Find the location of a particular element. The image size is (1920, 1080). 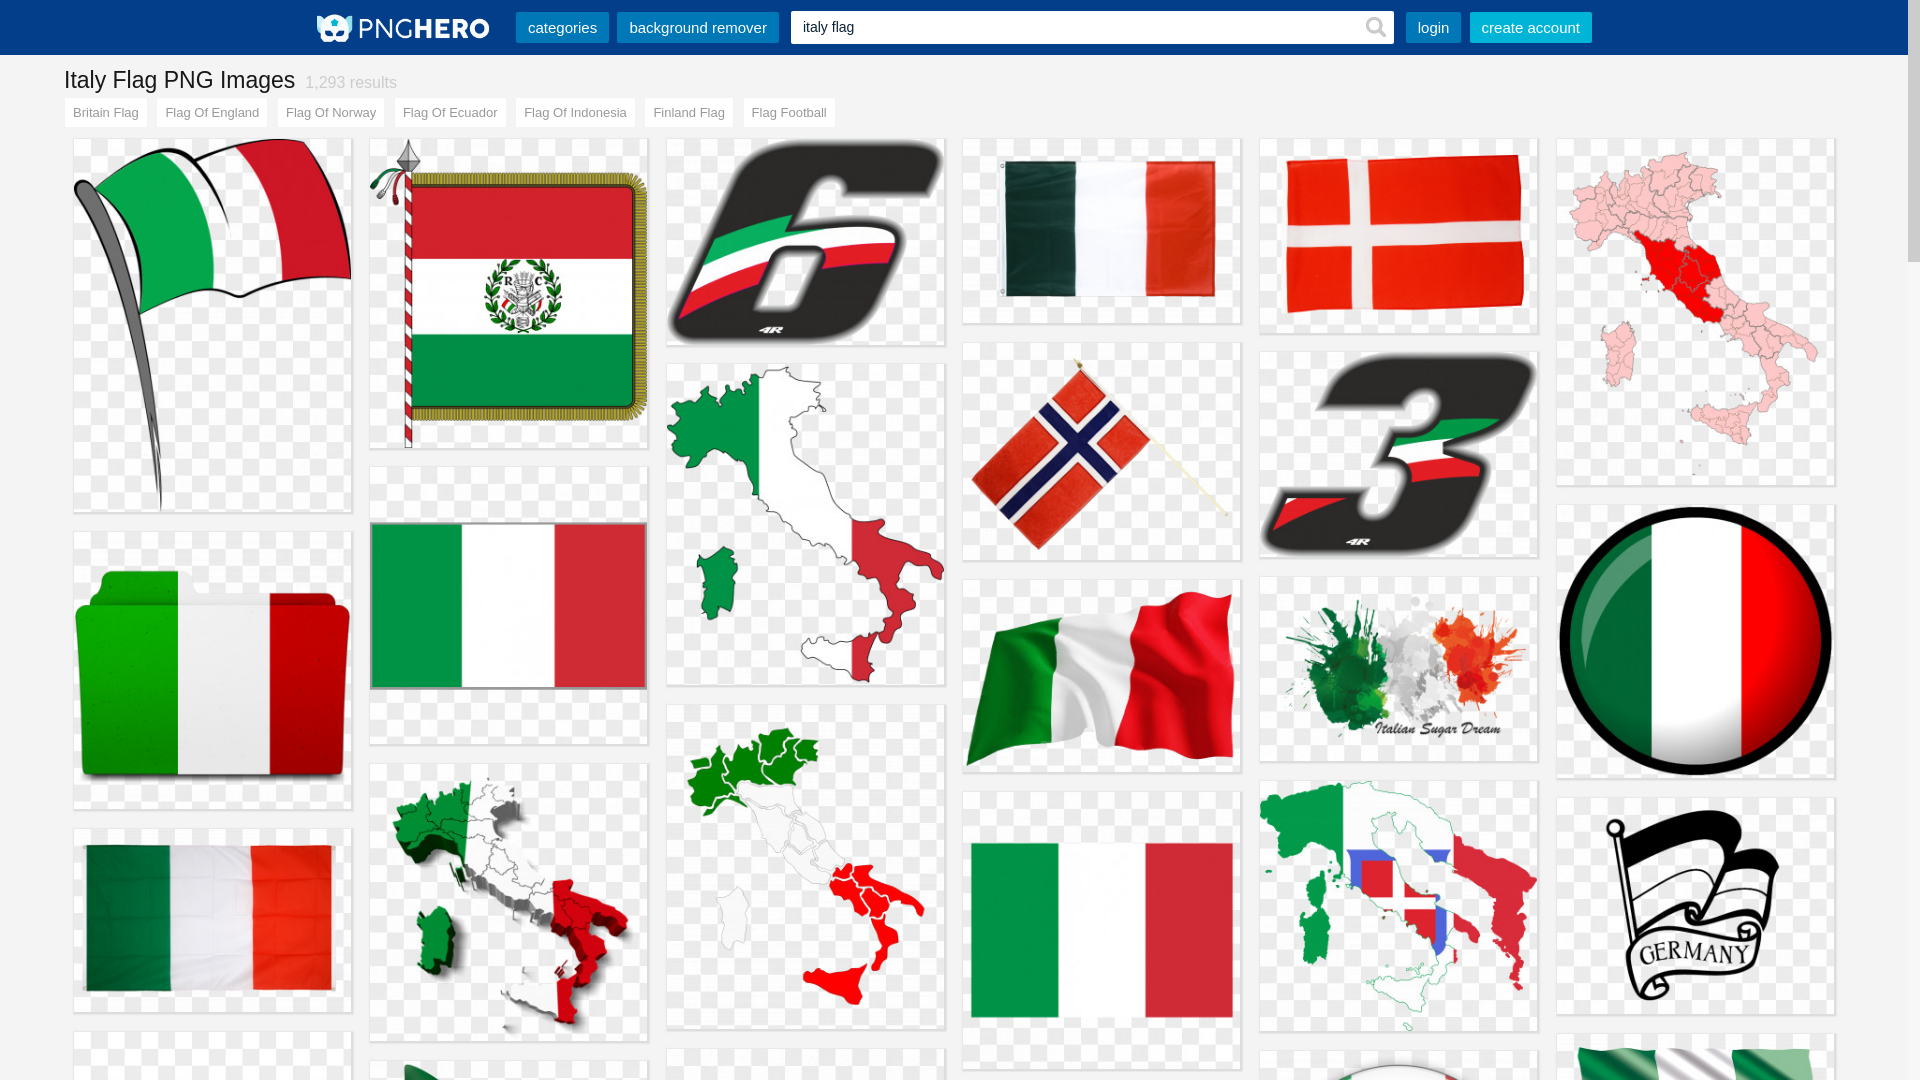

Finland Flag is located at coordinates (689, 113).